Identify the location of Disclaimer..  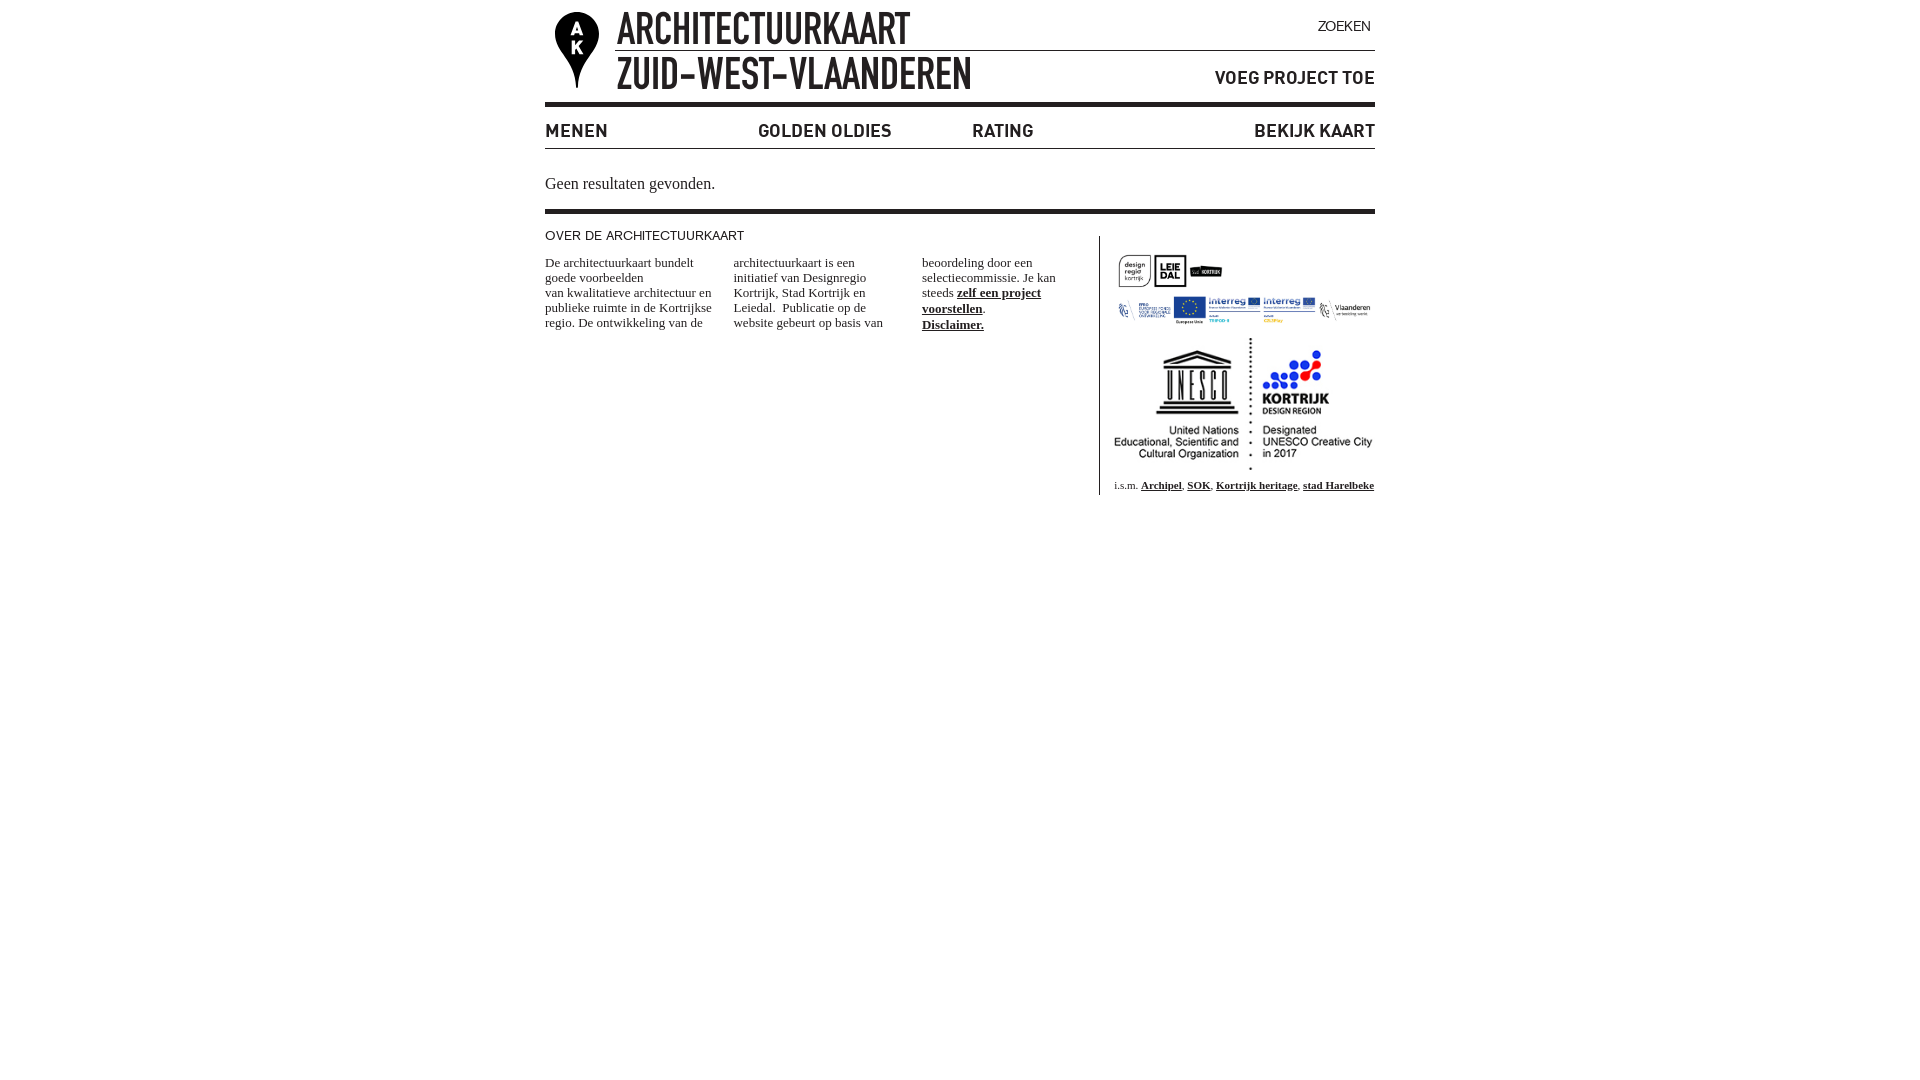
(952, 324).